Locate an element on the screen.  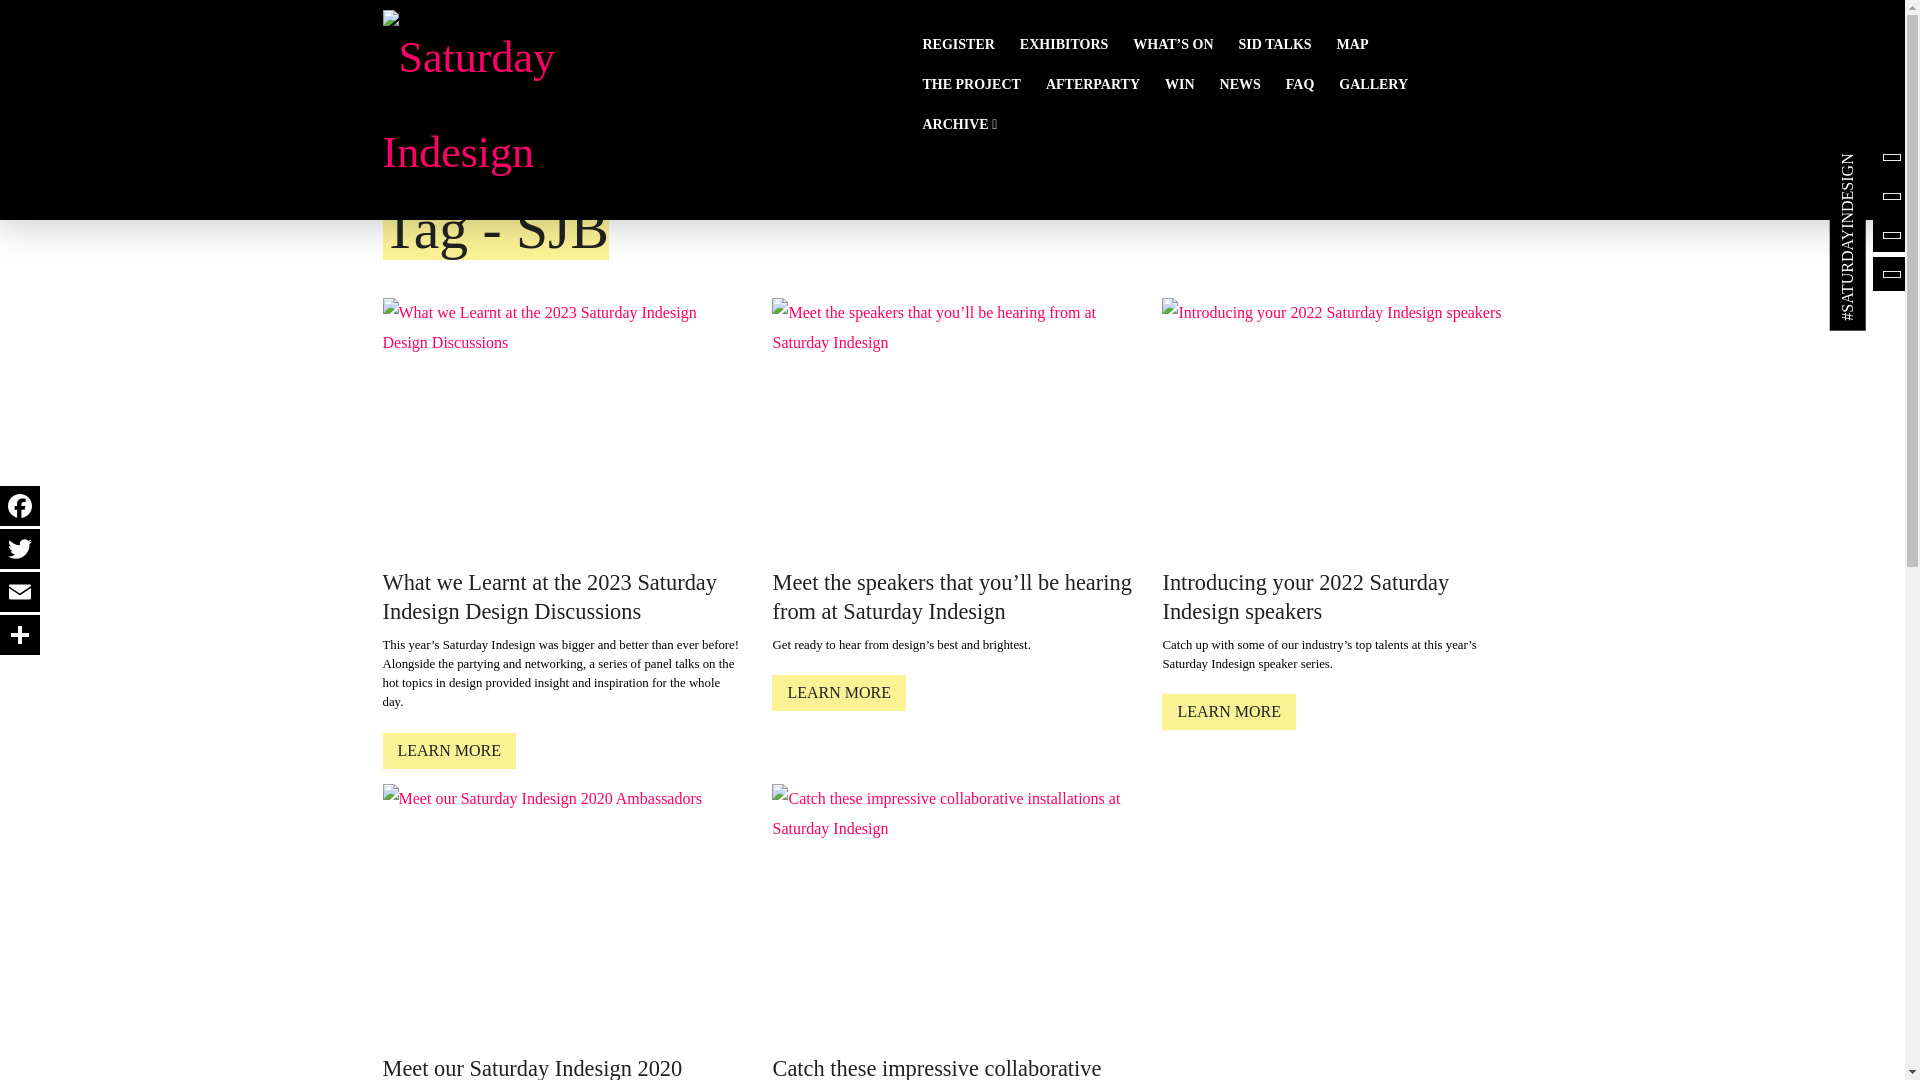
News is located at coordinates (1252, 84).